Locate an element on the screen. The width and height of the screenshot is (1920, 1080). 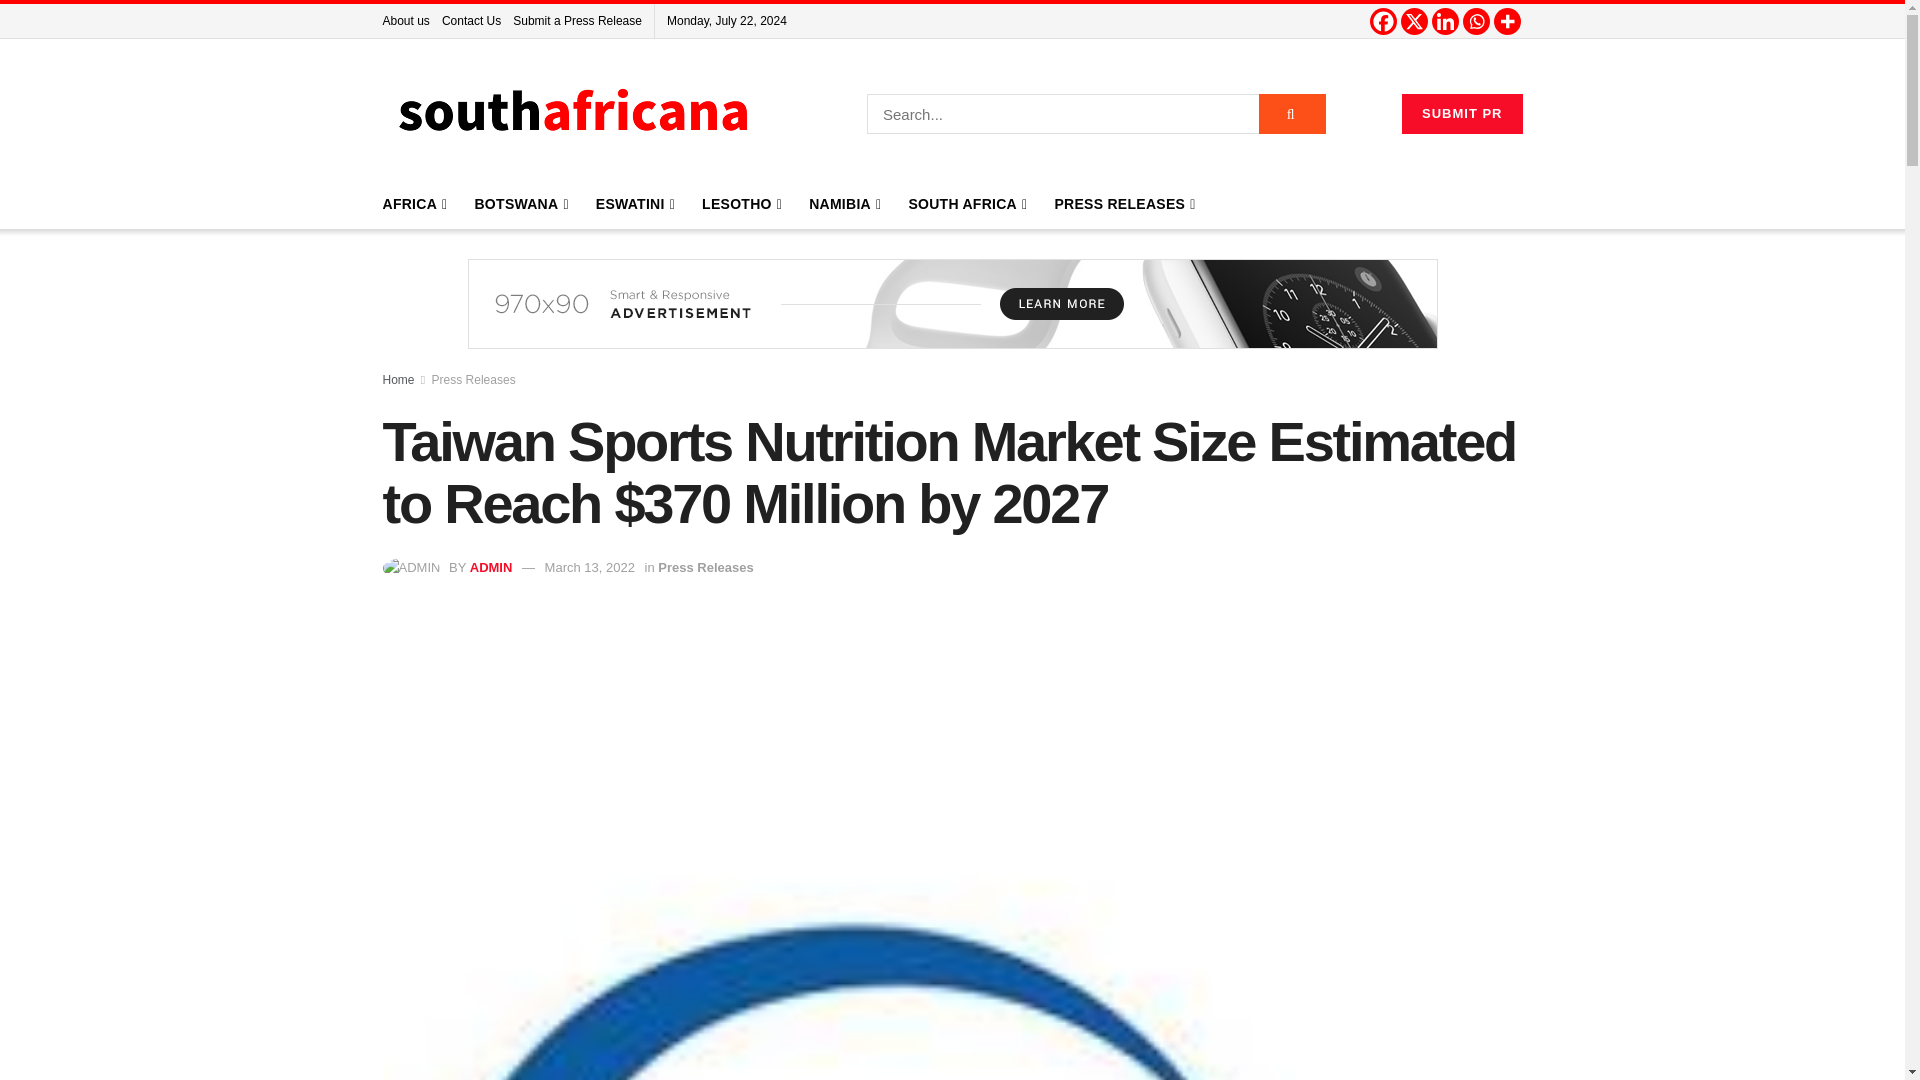
Whatsapp is located at coordinates (1475, 20).